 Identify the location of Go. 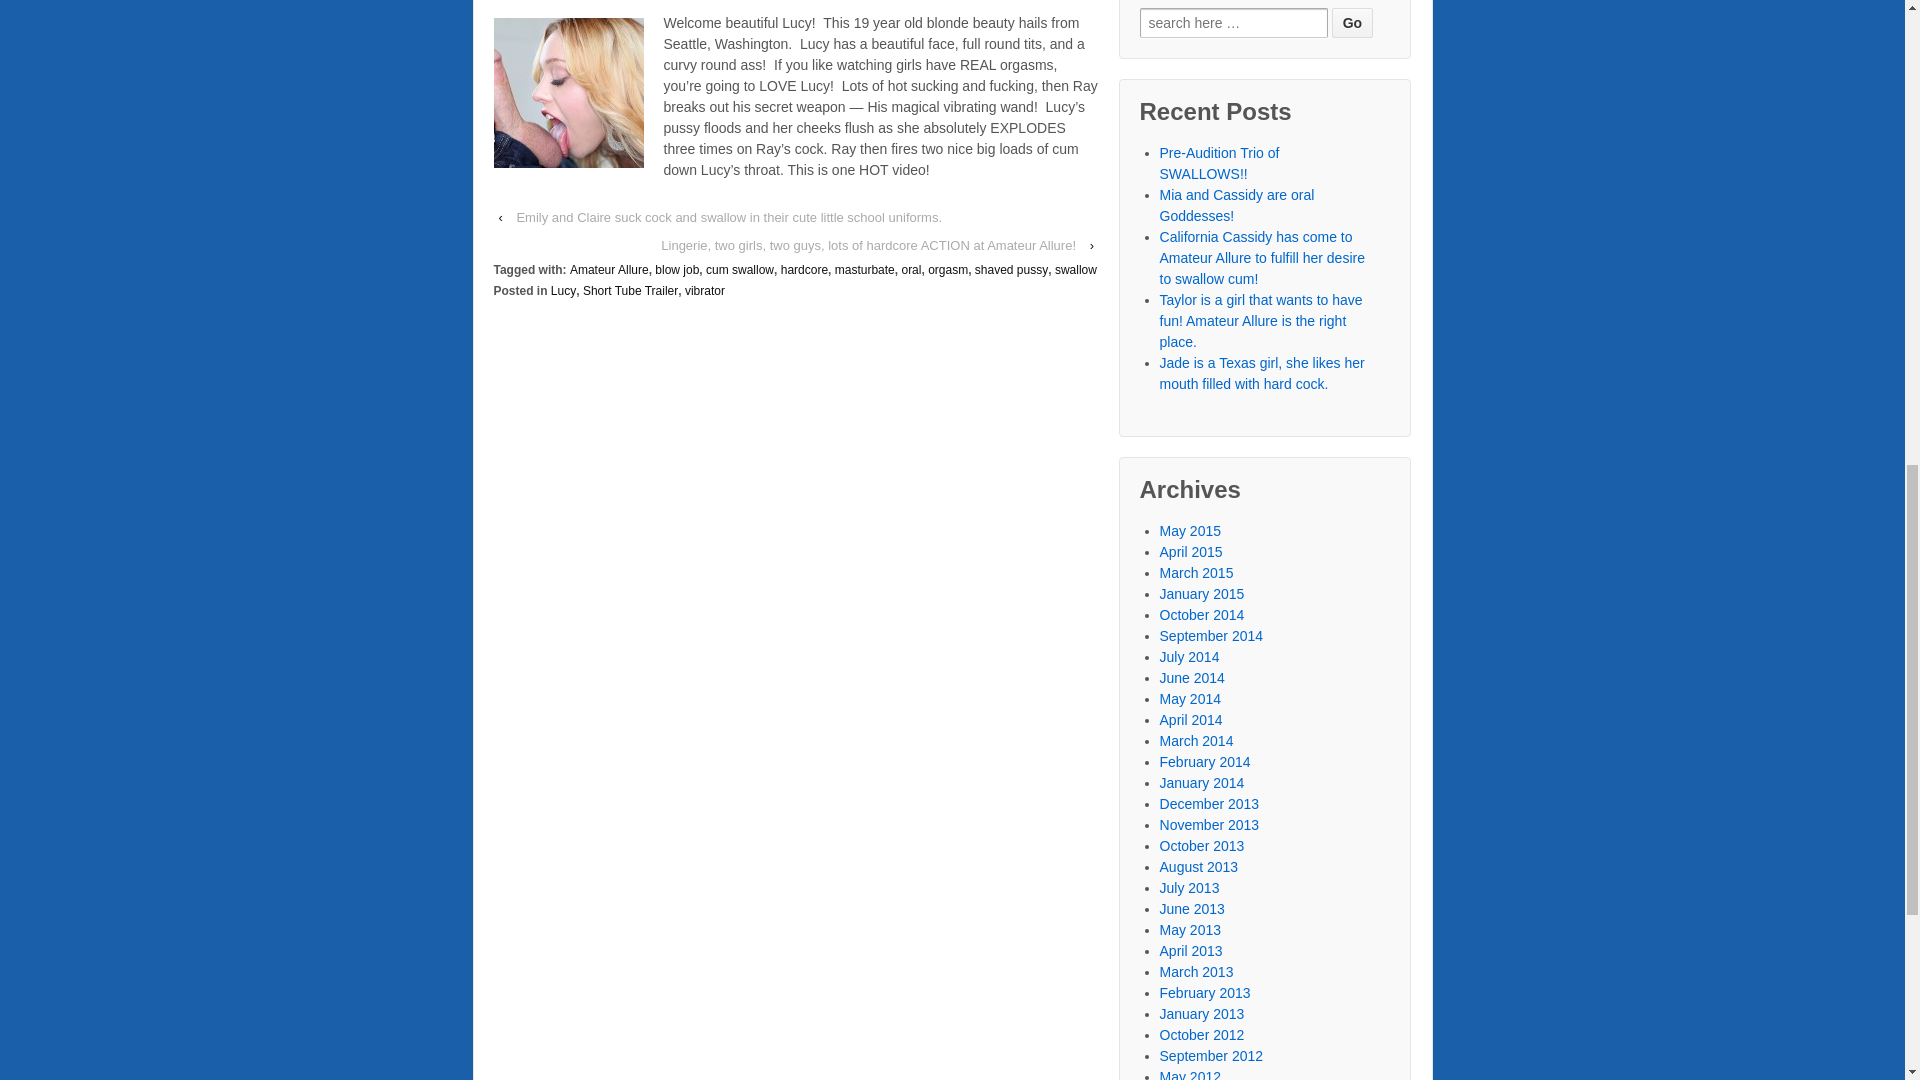
(1352, 22).